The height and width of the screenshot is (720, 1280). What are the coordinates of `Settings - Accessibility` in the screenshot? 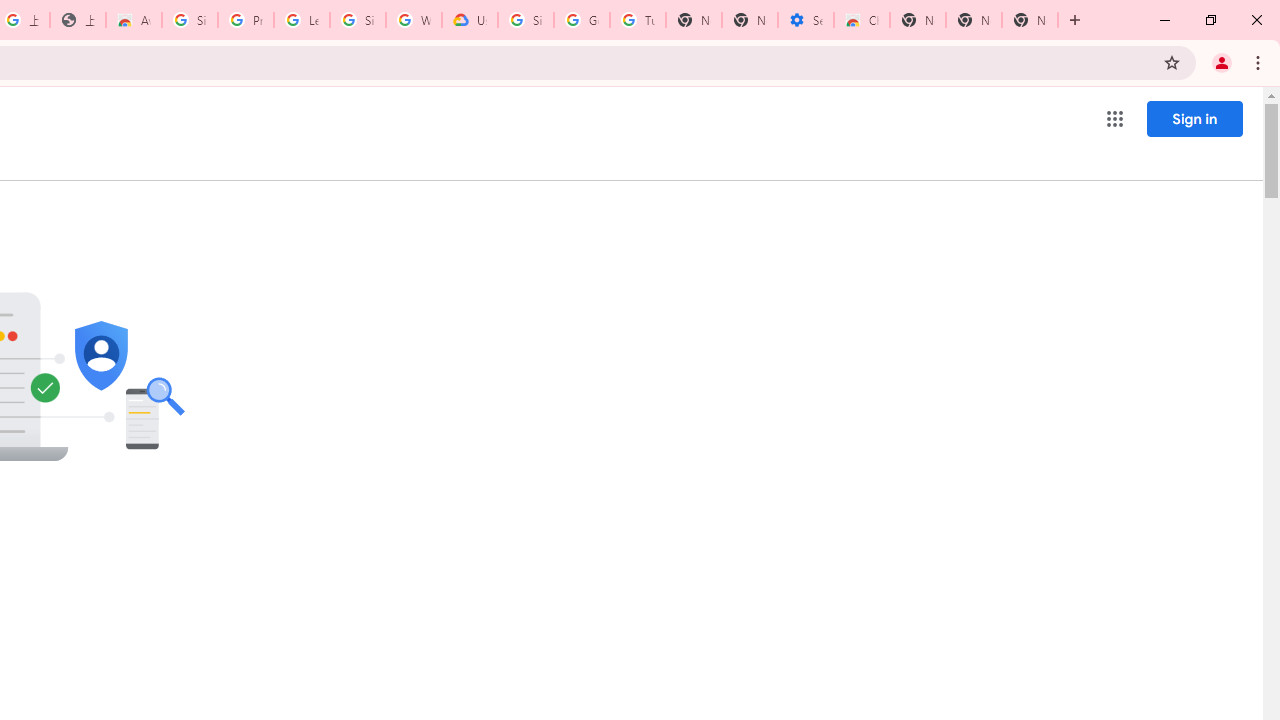 It's located at (806, 20).